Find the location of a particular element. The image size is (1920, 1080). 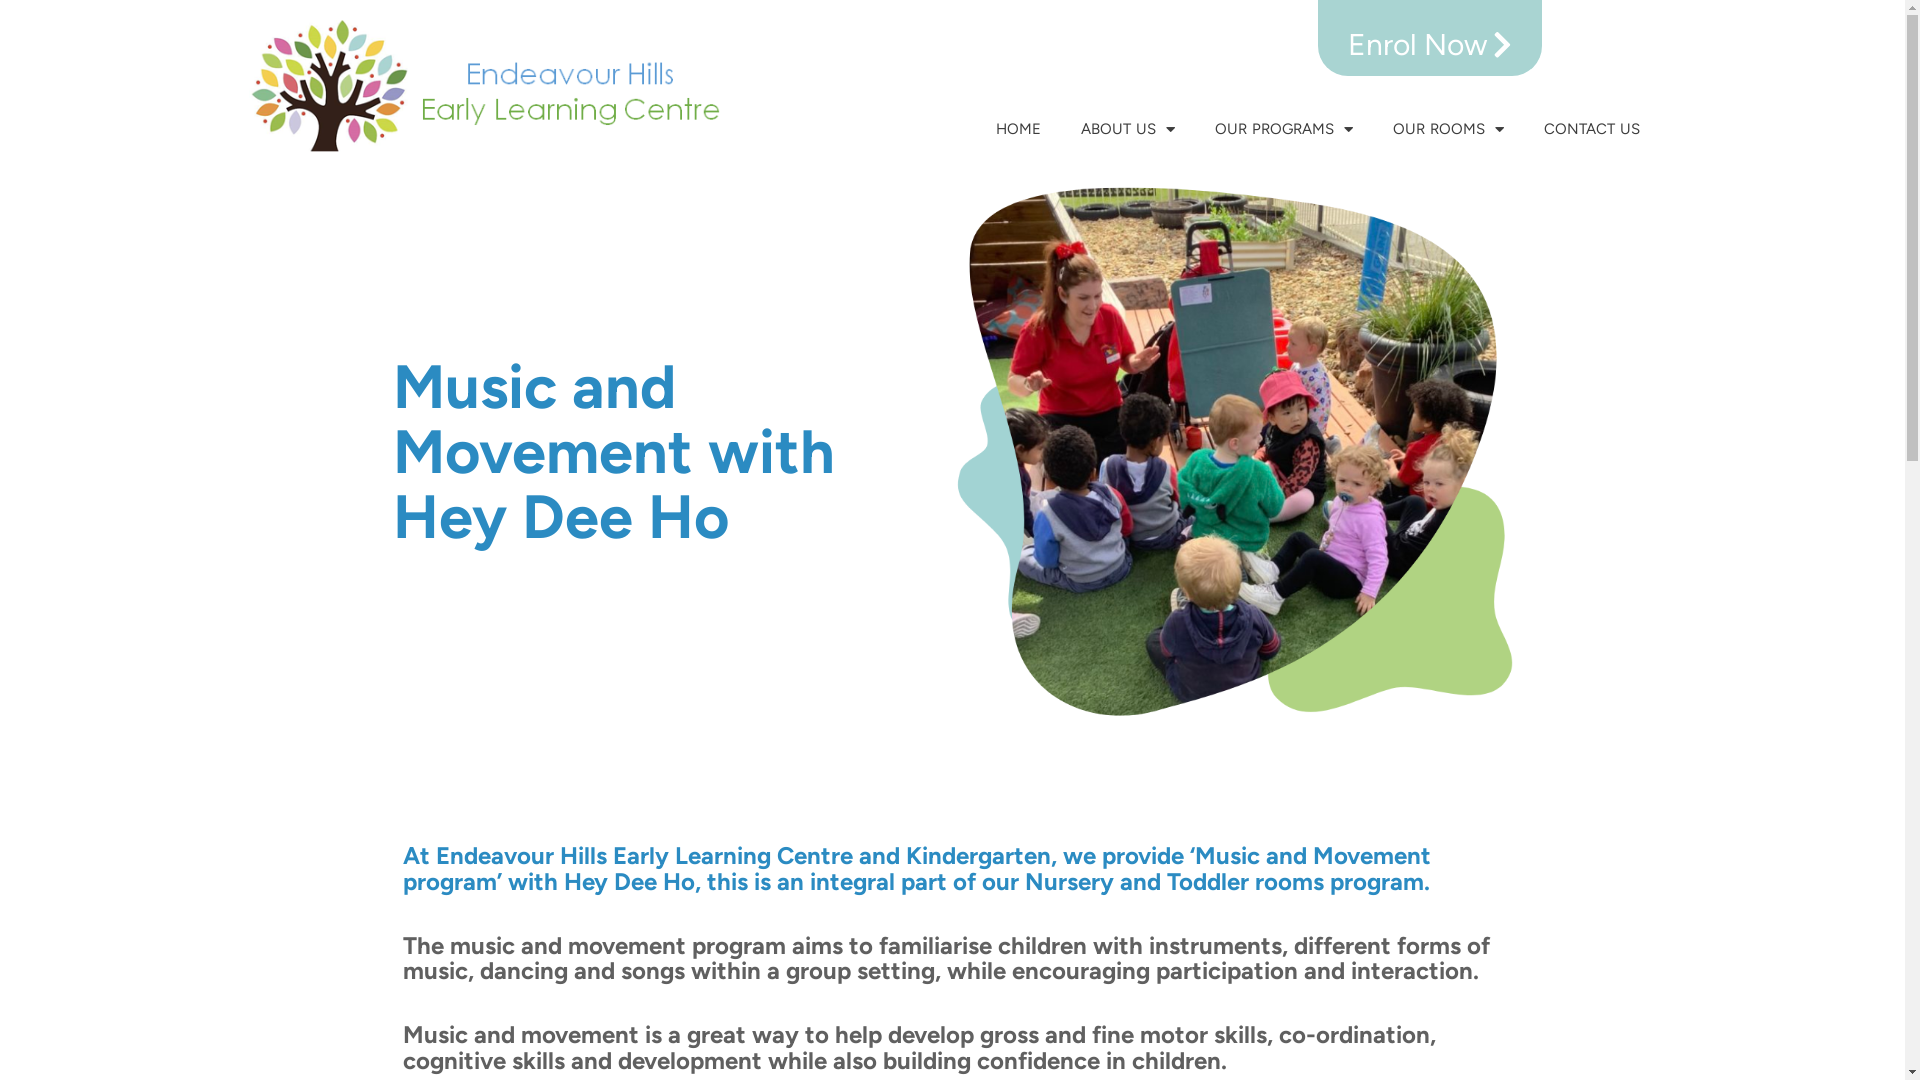

HOME is located at coordinates (1018, 129).